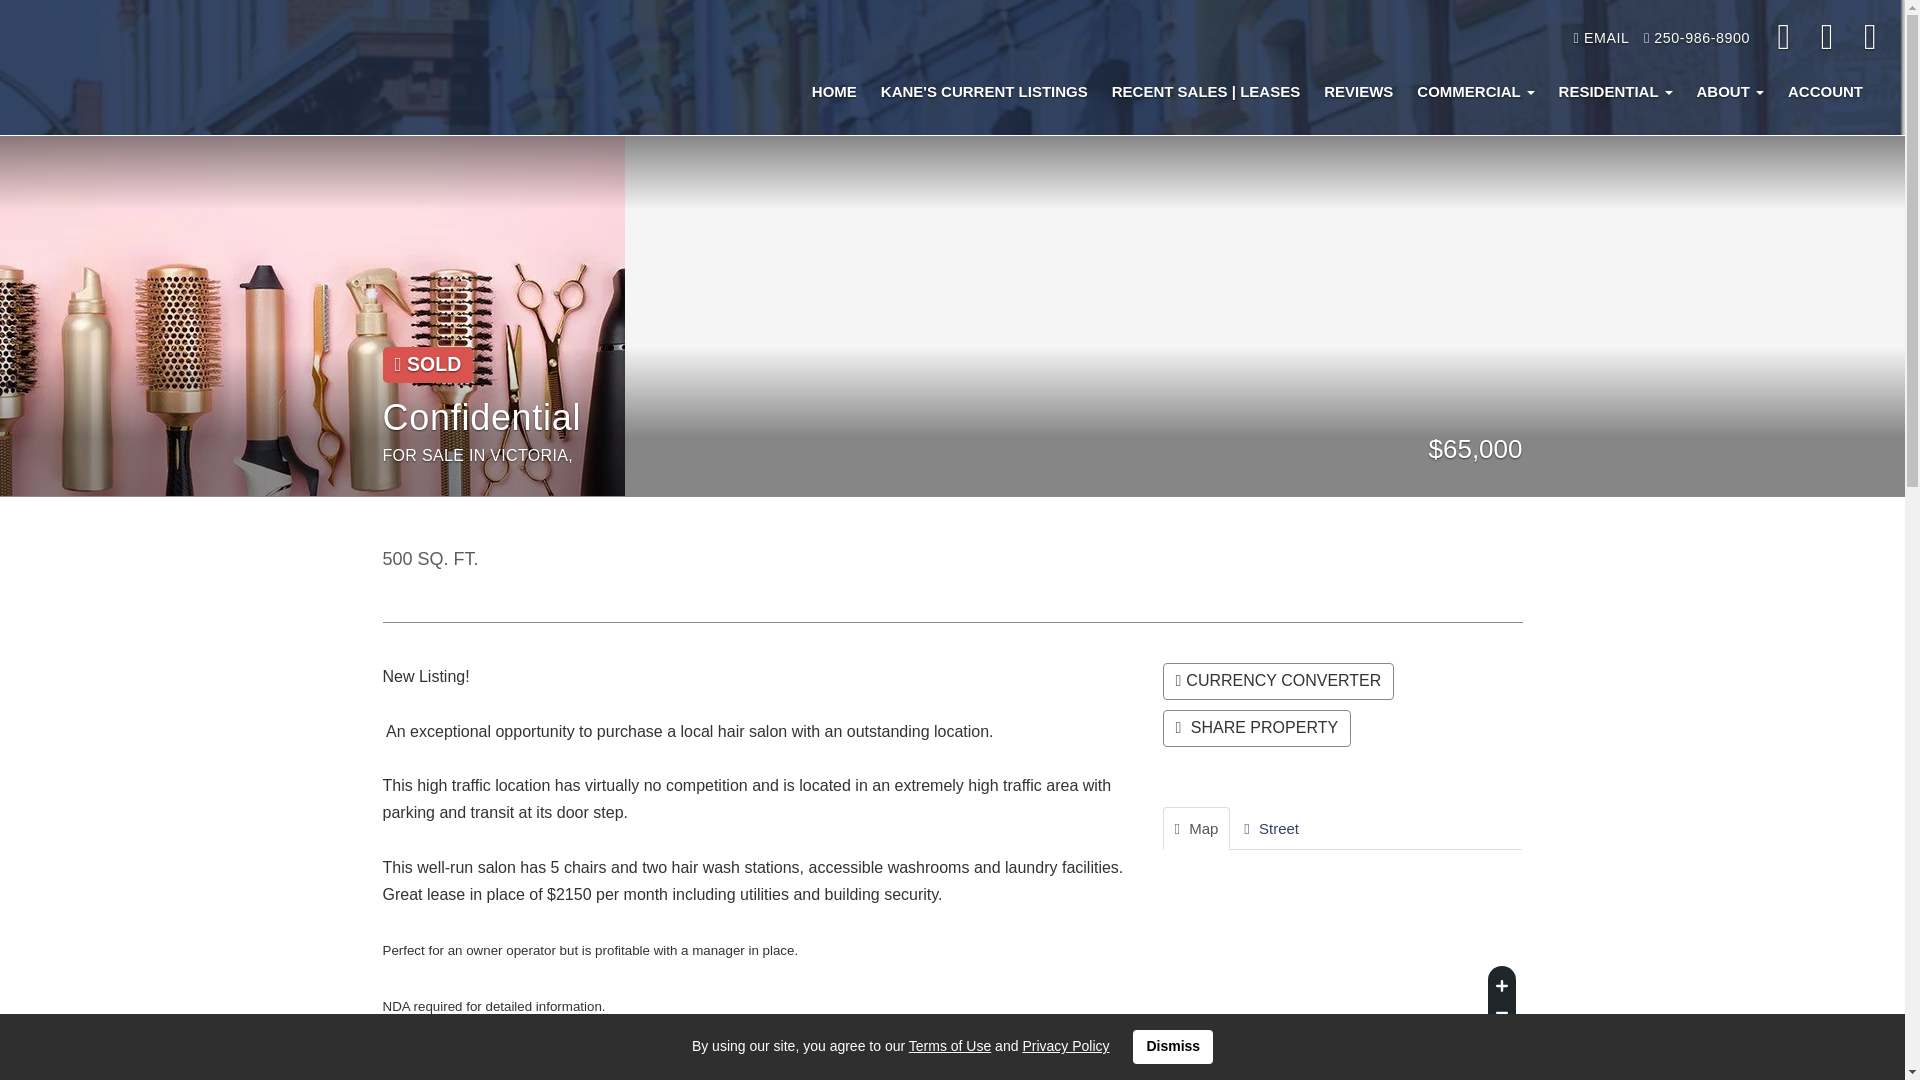 The image size is (1920, 1080). Describe the element at coordinates (949, 1046) in the screenshot. I see `Terms of Use` at that location.